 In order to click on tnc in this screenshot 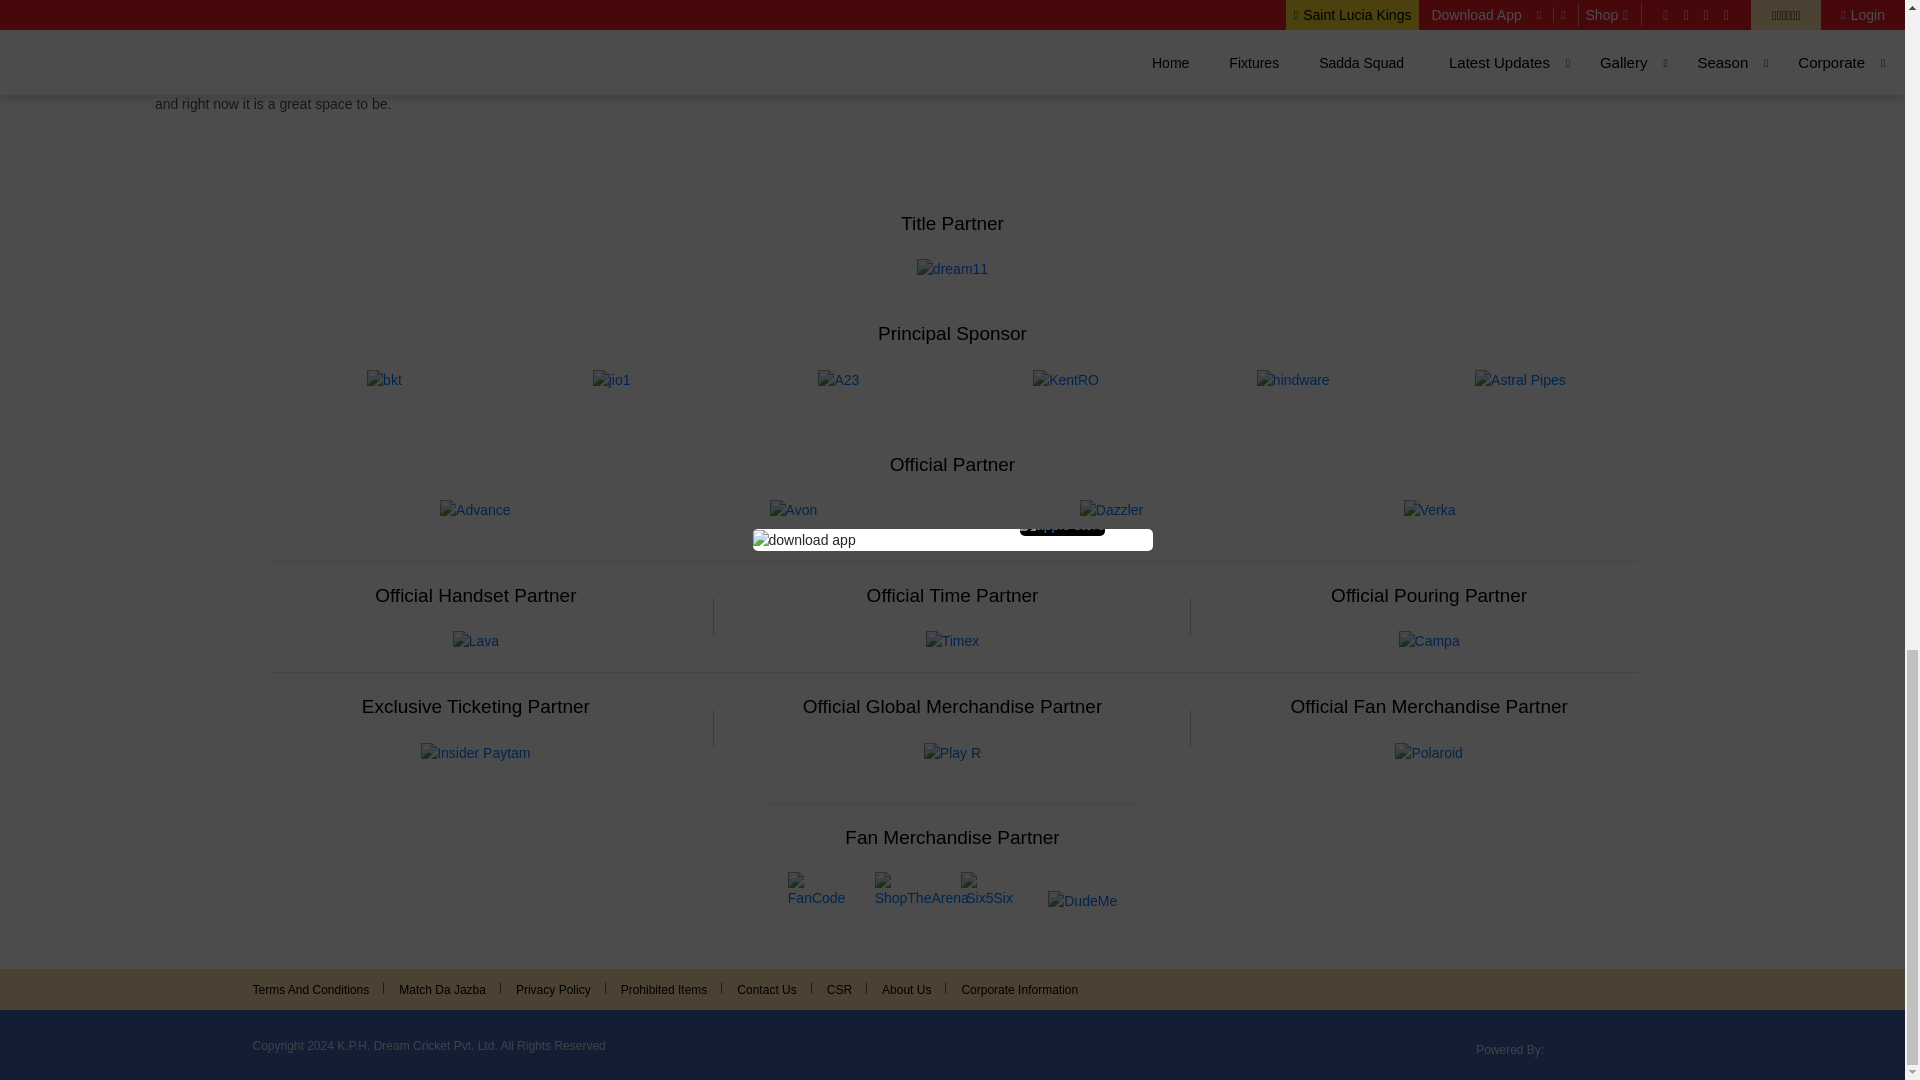, I will do `click(442, 989)`.